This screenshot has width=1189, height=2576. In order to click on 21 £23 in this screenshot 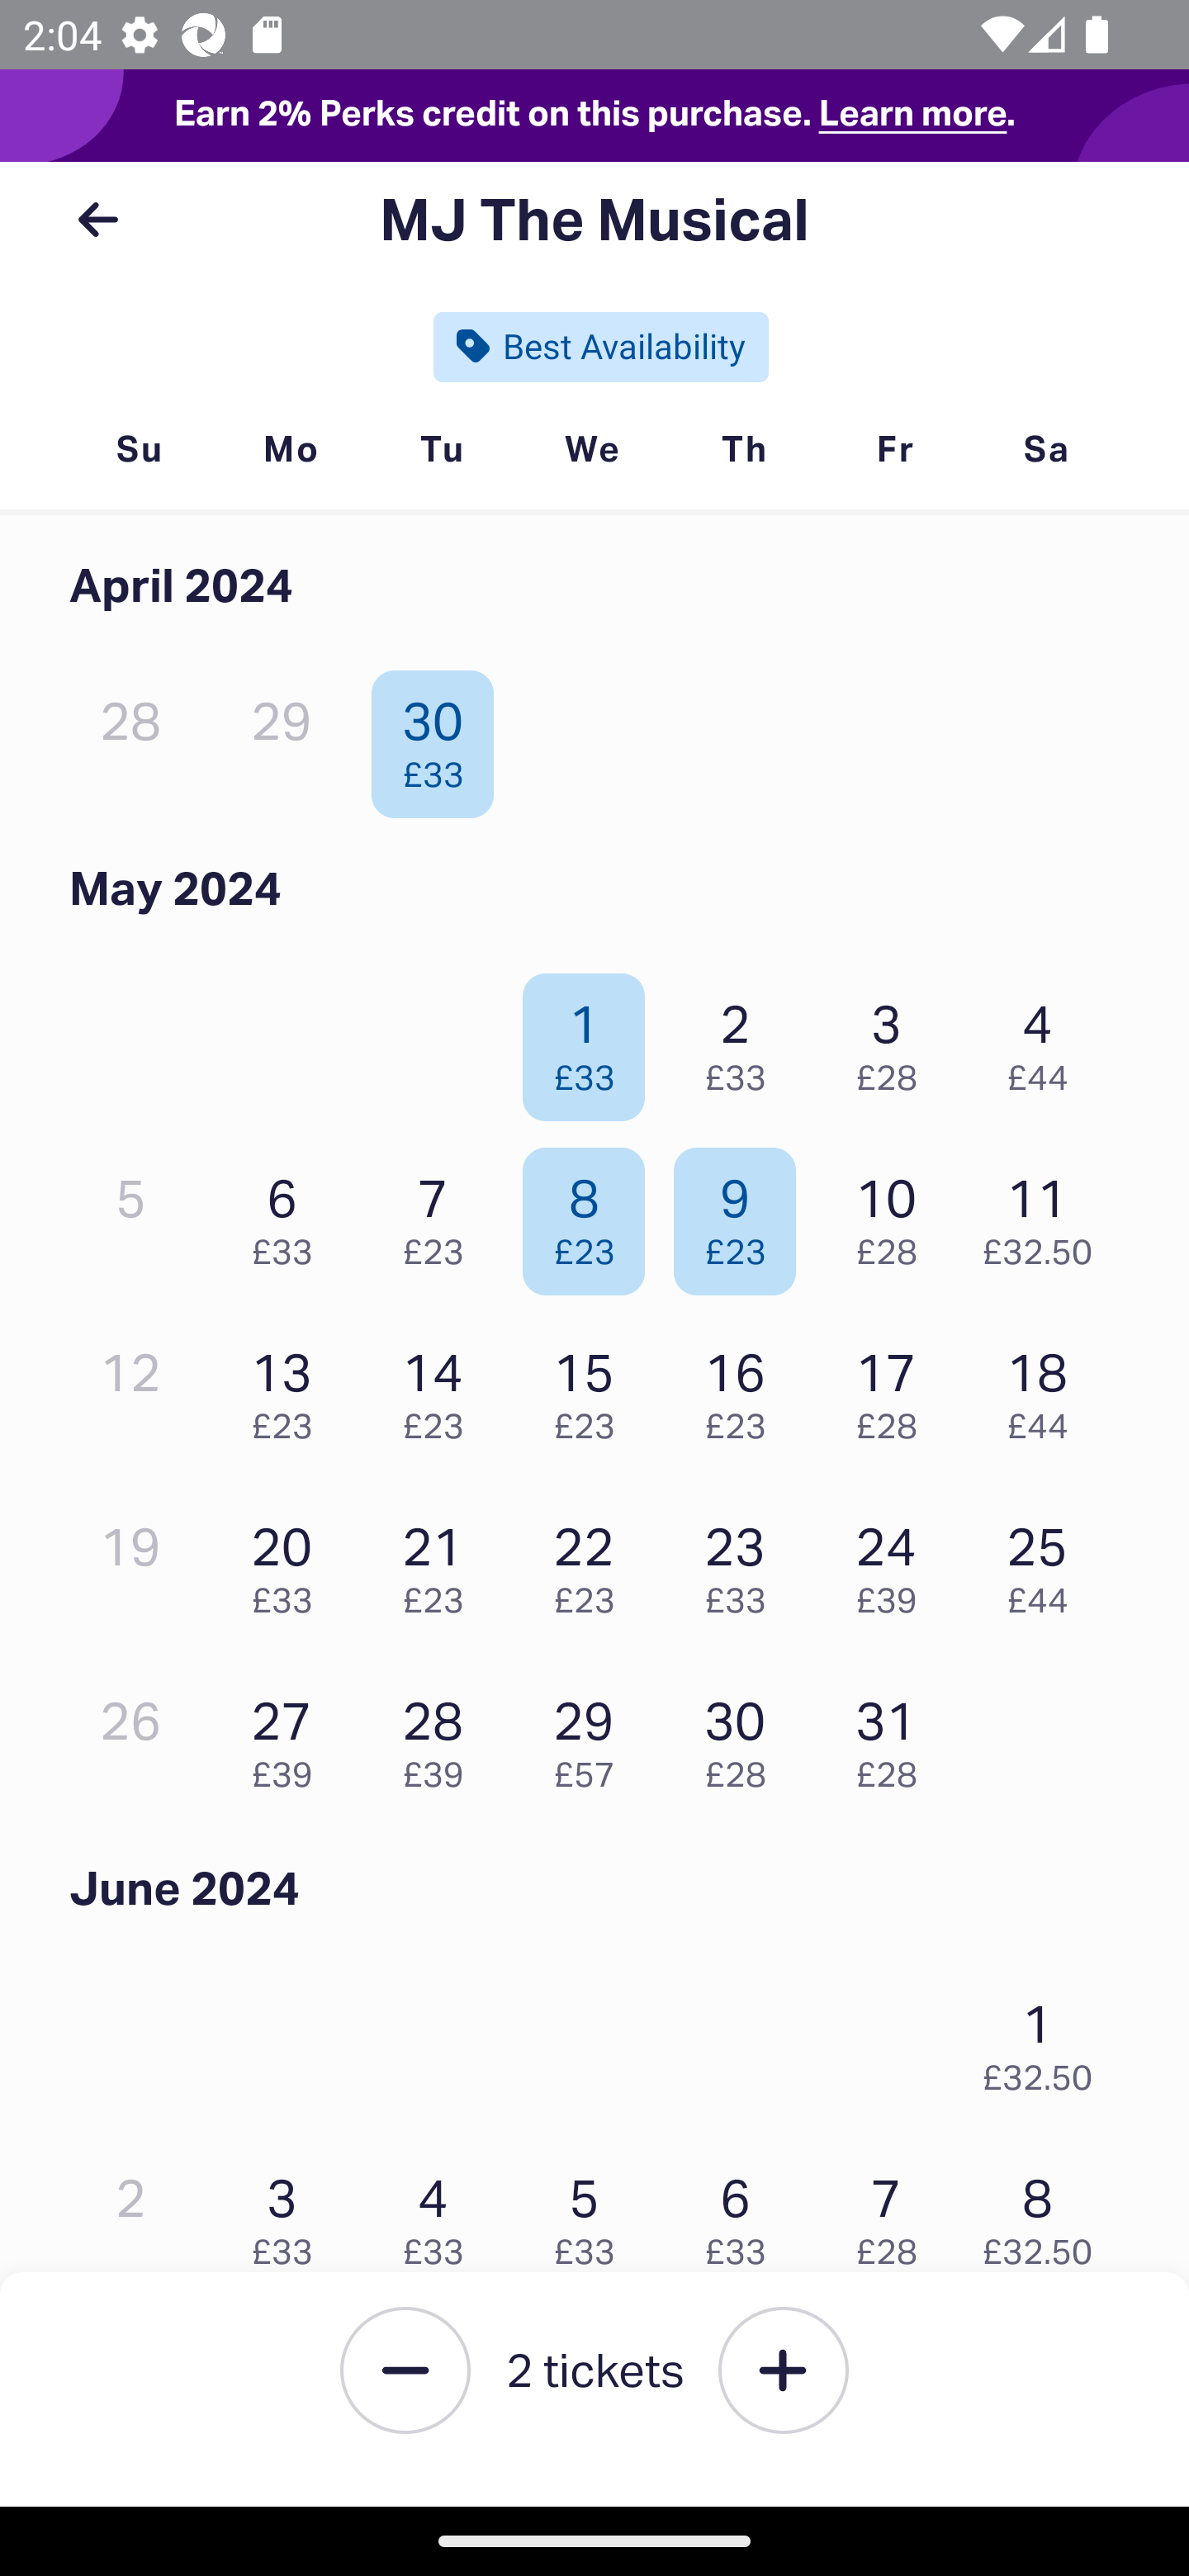, I will do `click(441, 1562)`.